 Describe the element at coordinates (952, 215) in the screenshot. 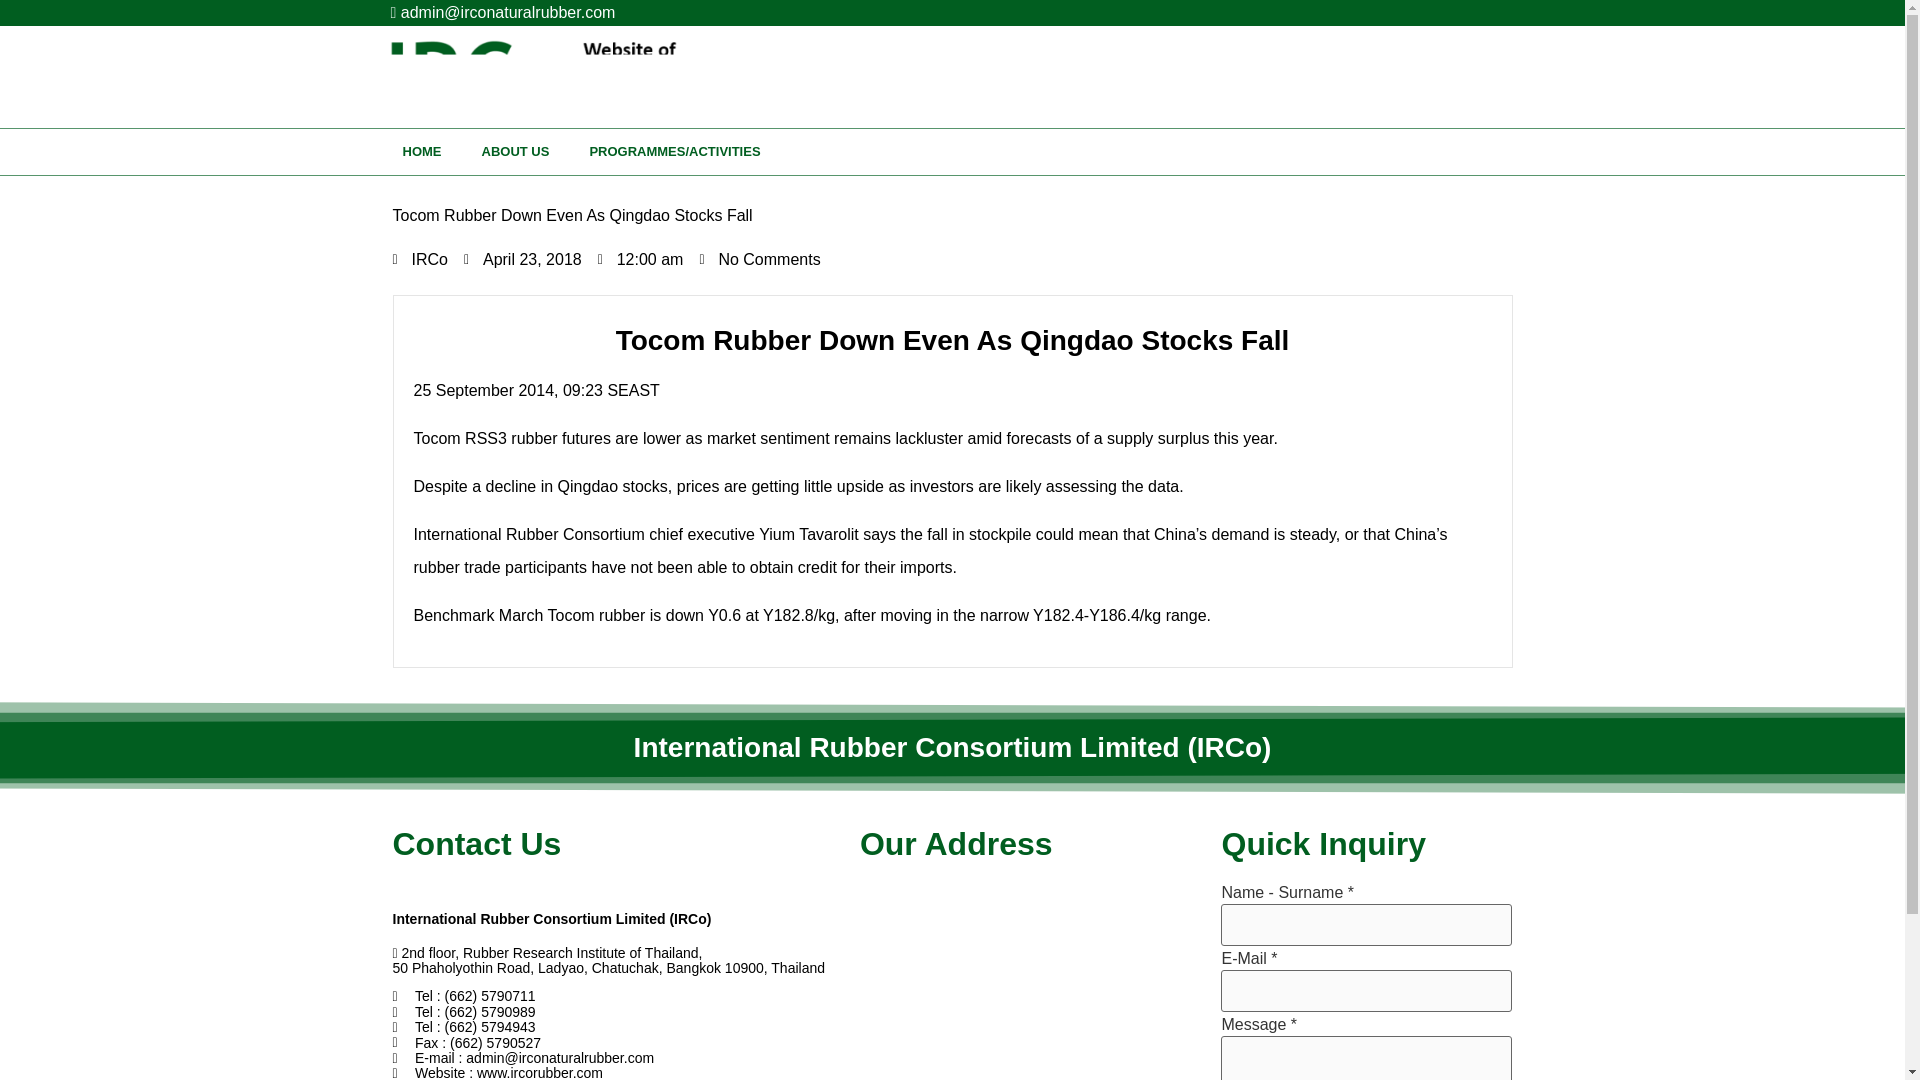

I see `Tocom Rubber Down Even As Qingdao Stocks Fall` at that location.